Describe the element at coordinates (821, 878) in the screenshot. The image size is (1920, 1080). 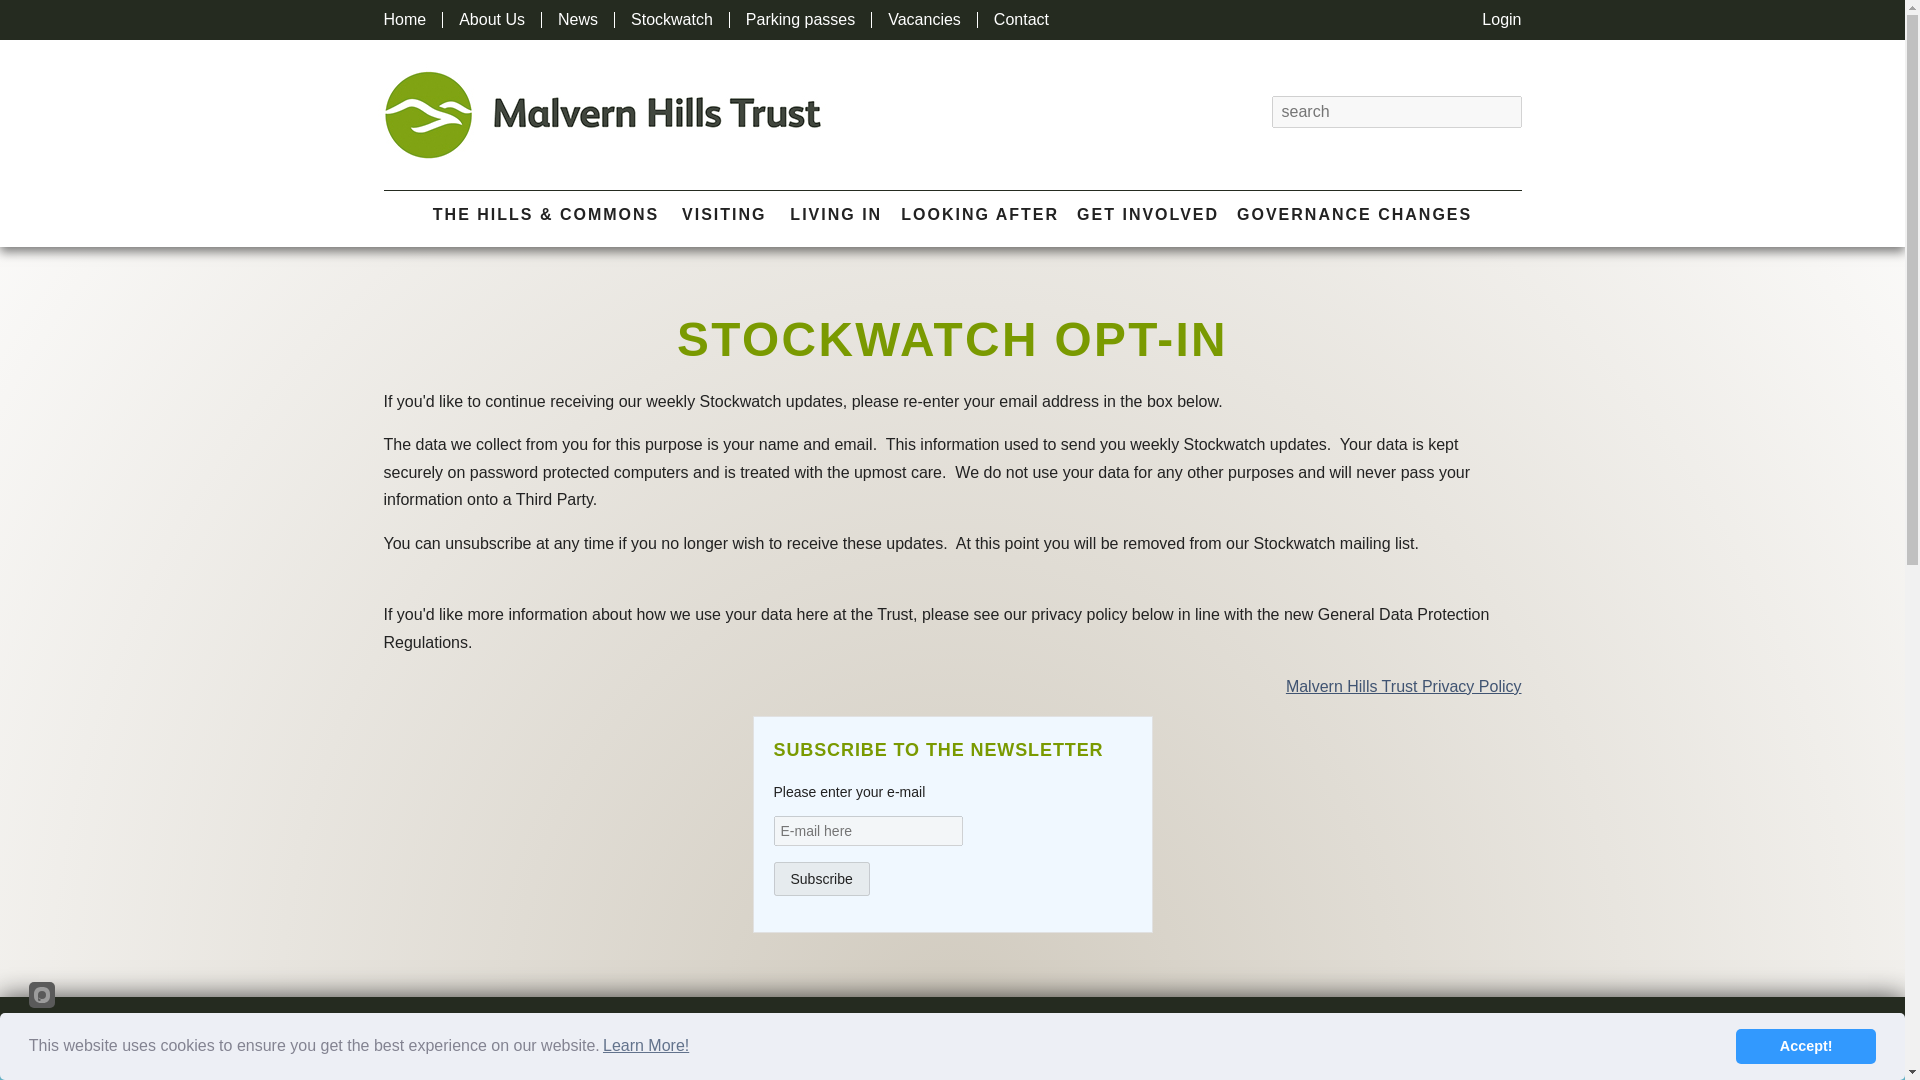
I see `Subscribe` at that location.